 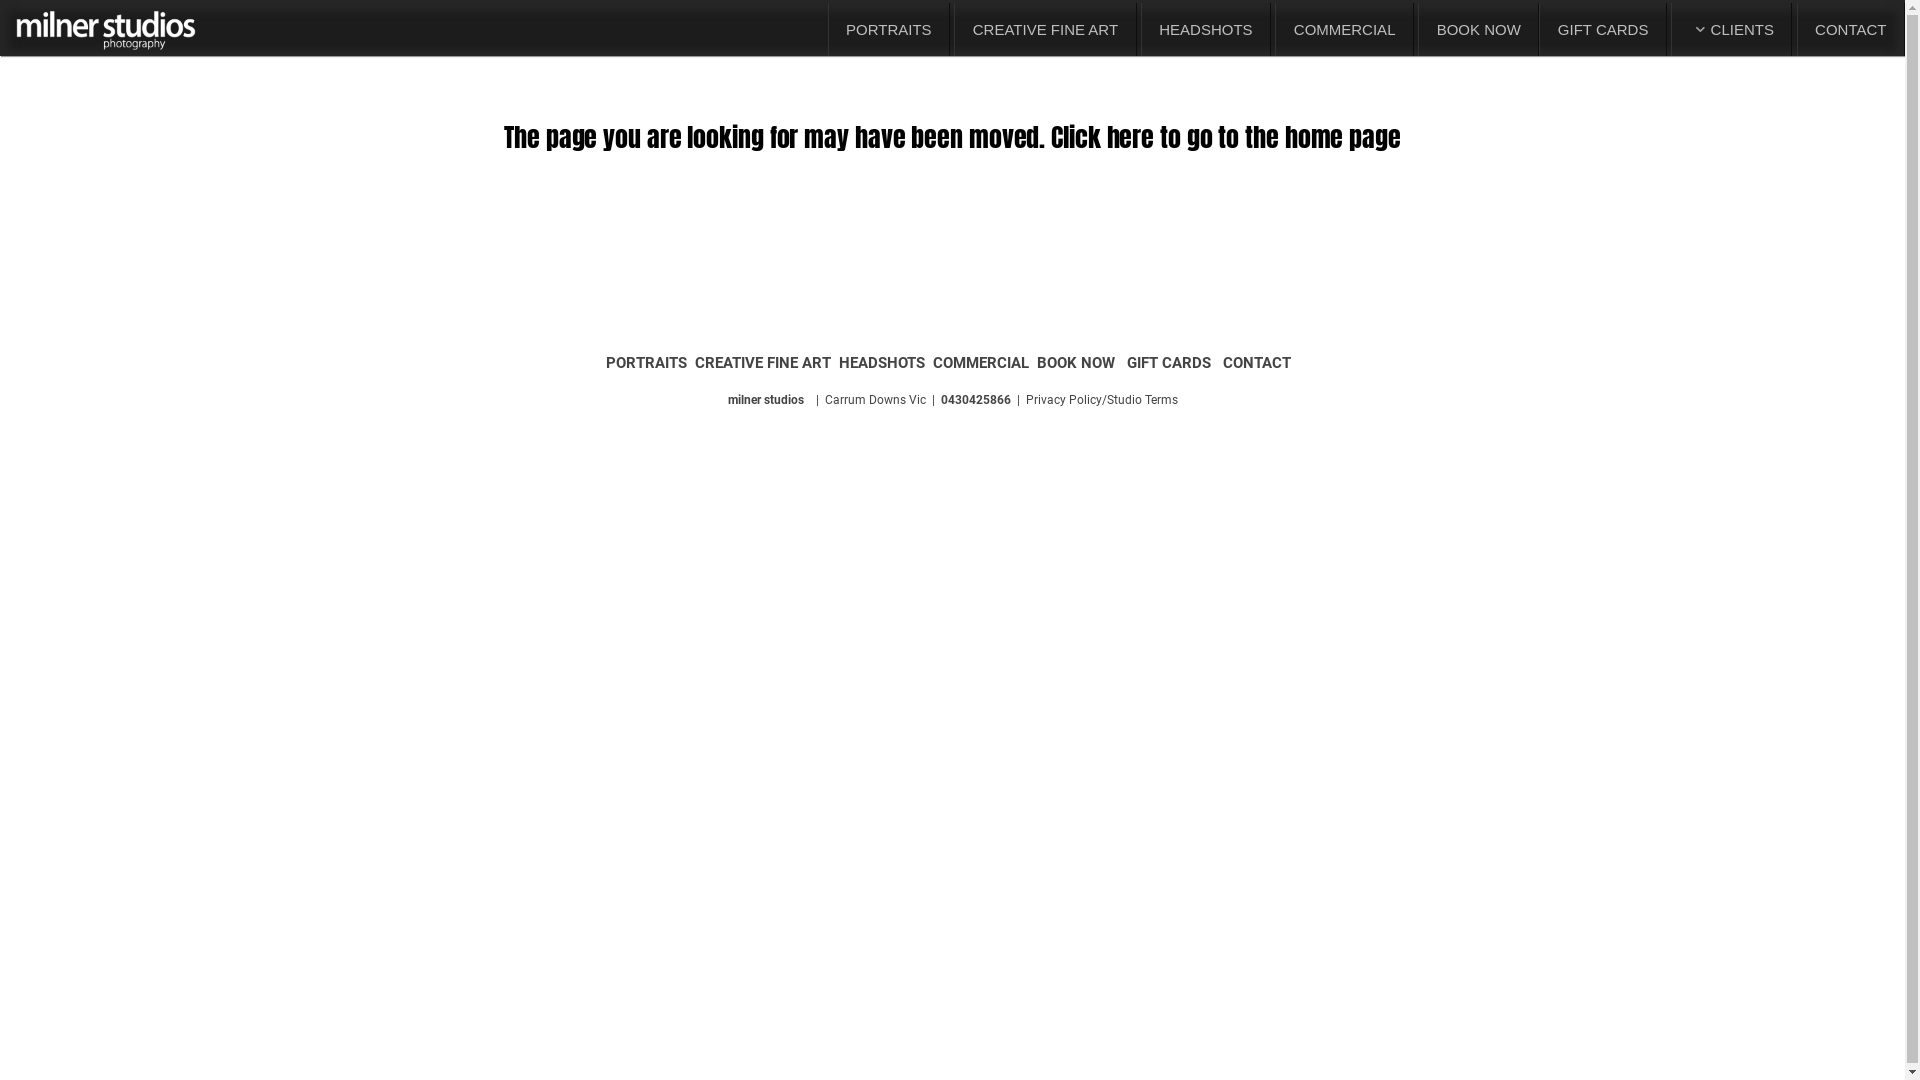 What do you see at coordinates (1257, 363) in the screenshot?
I see `CONTACT` at bounding box center [1257, 363].